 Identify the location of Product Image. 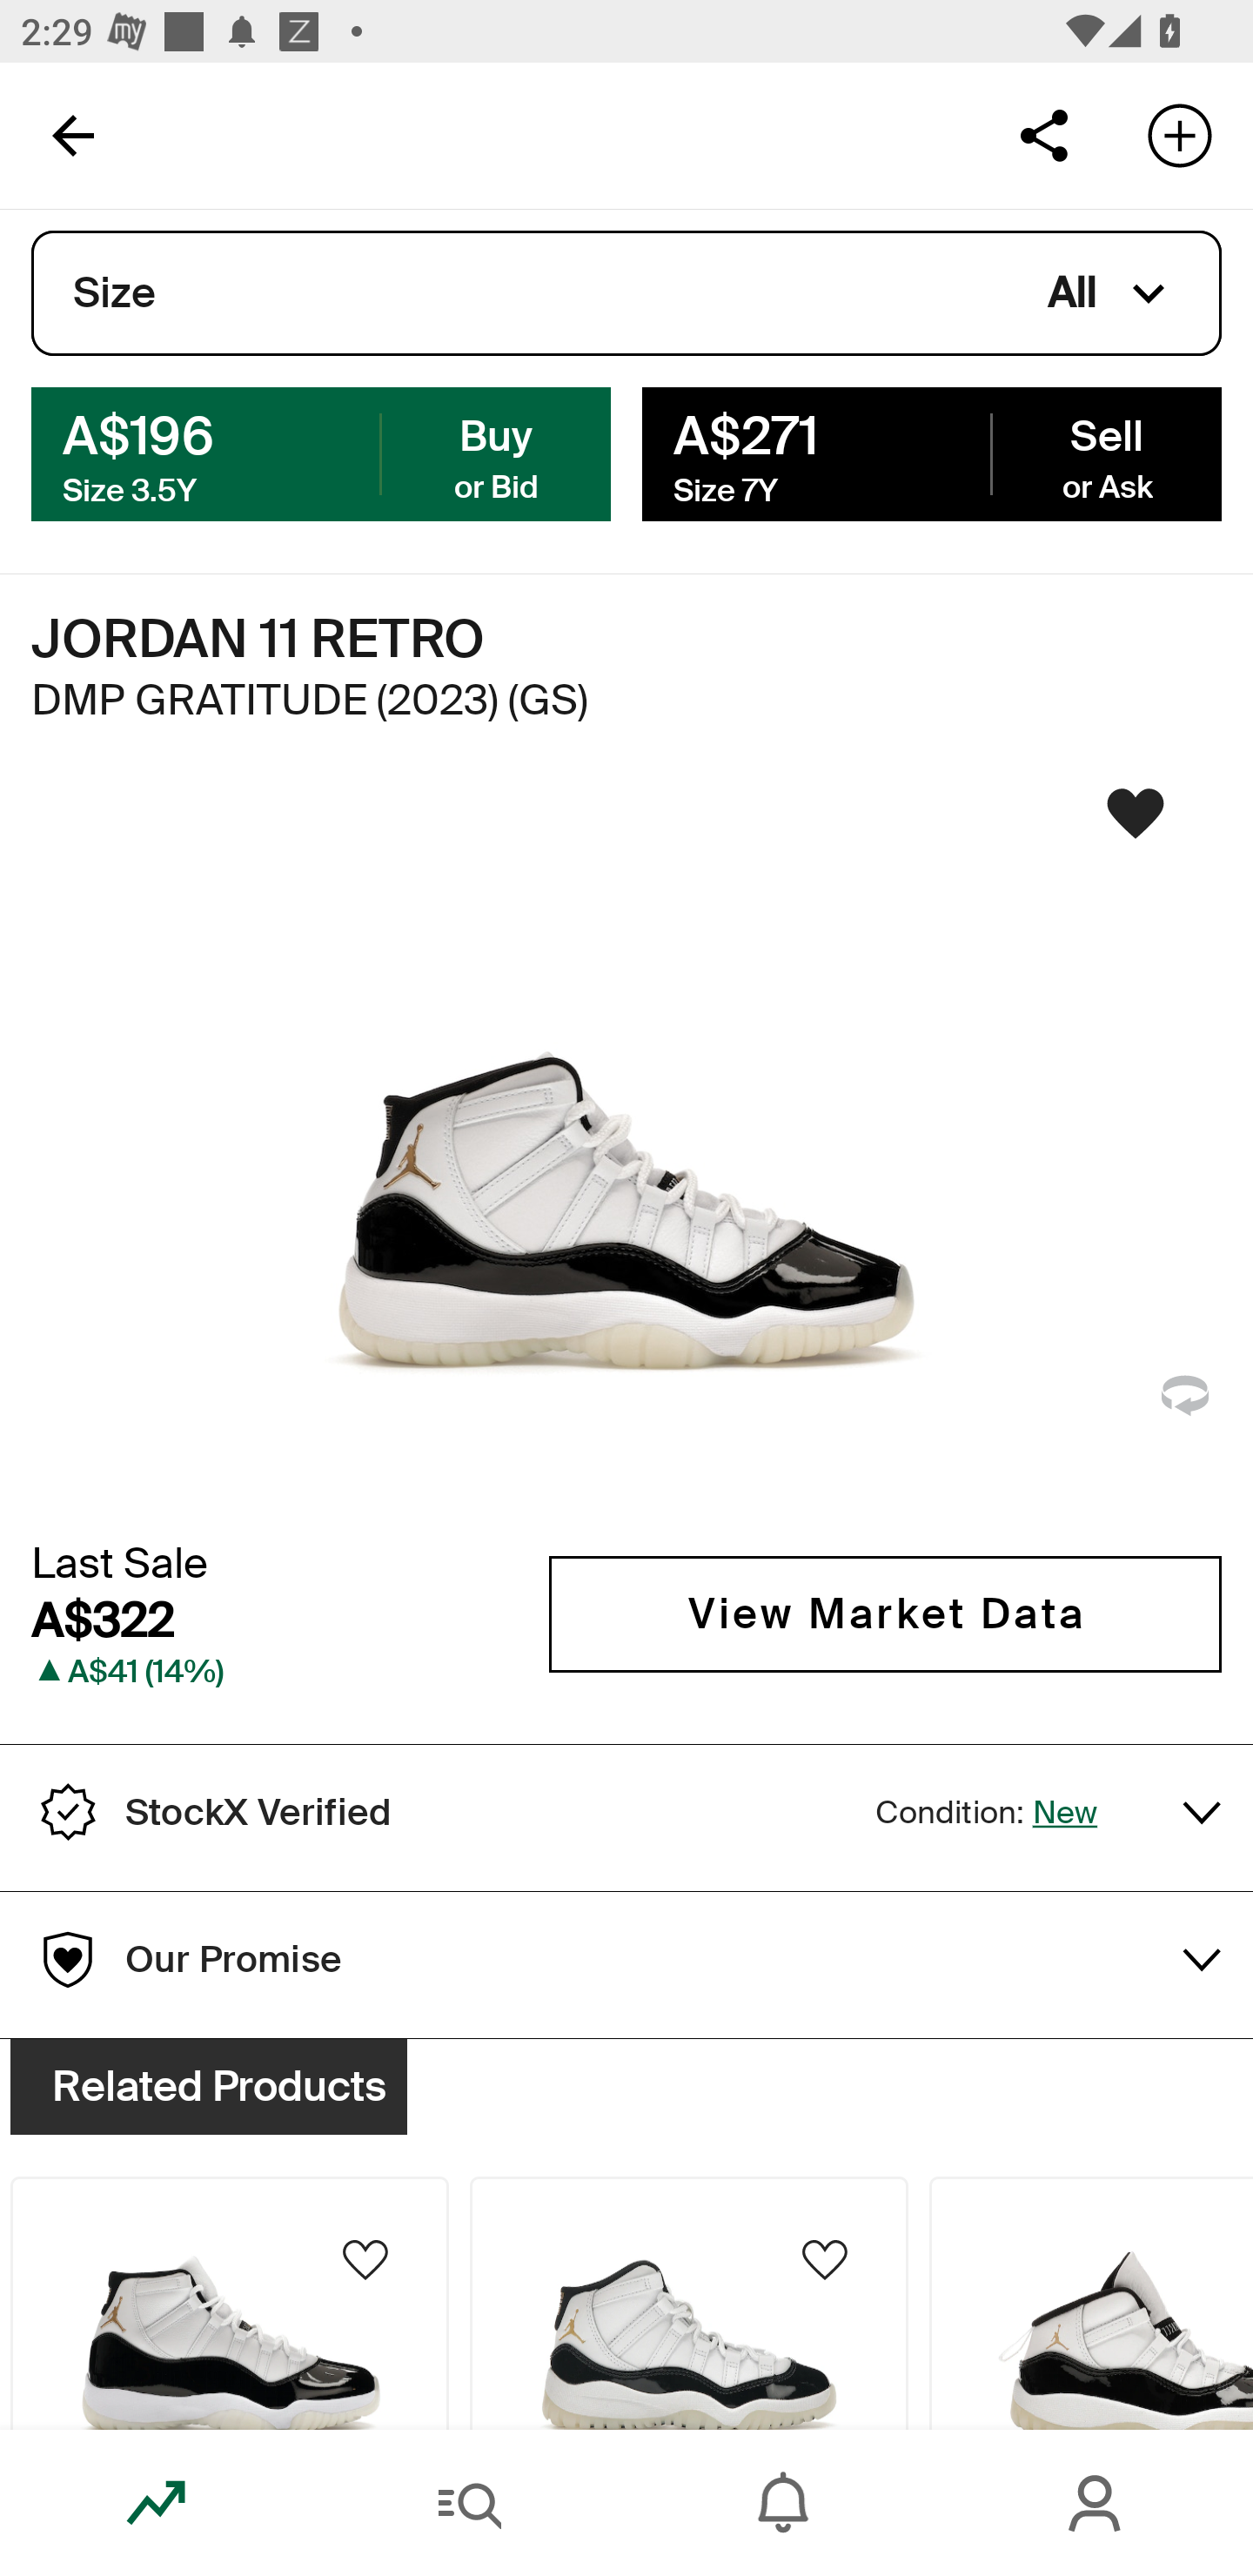
(689, 2303).